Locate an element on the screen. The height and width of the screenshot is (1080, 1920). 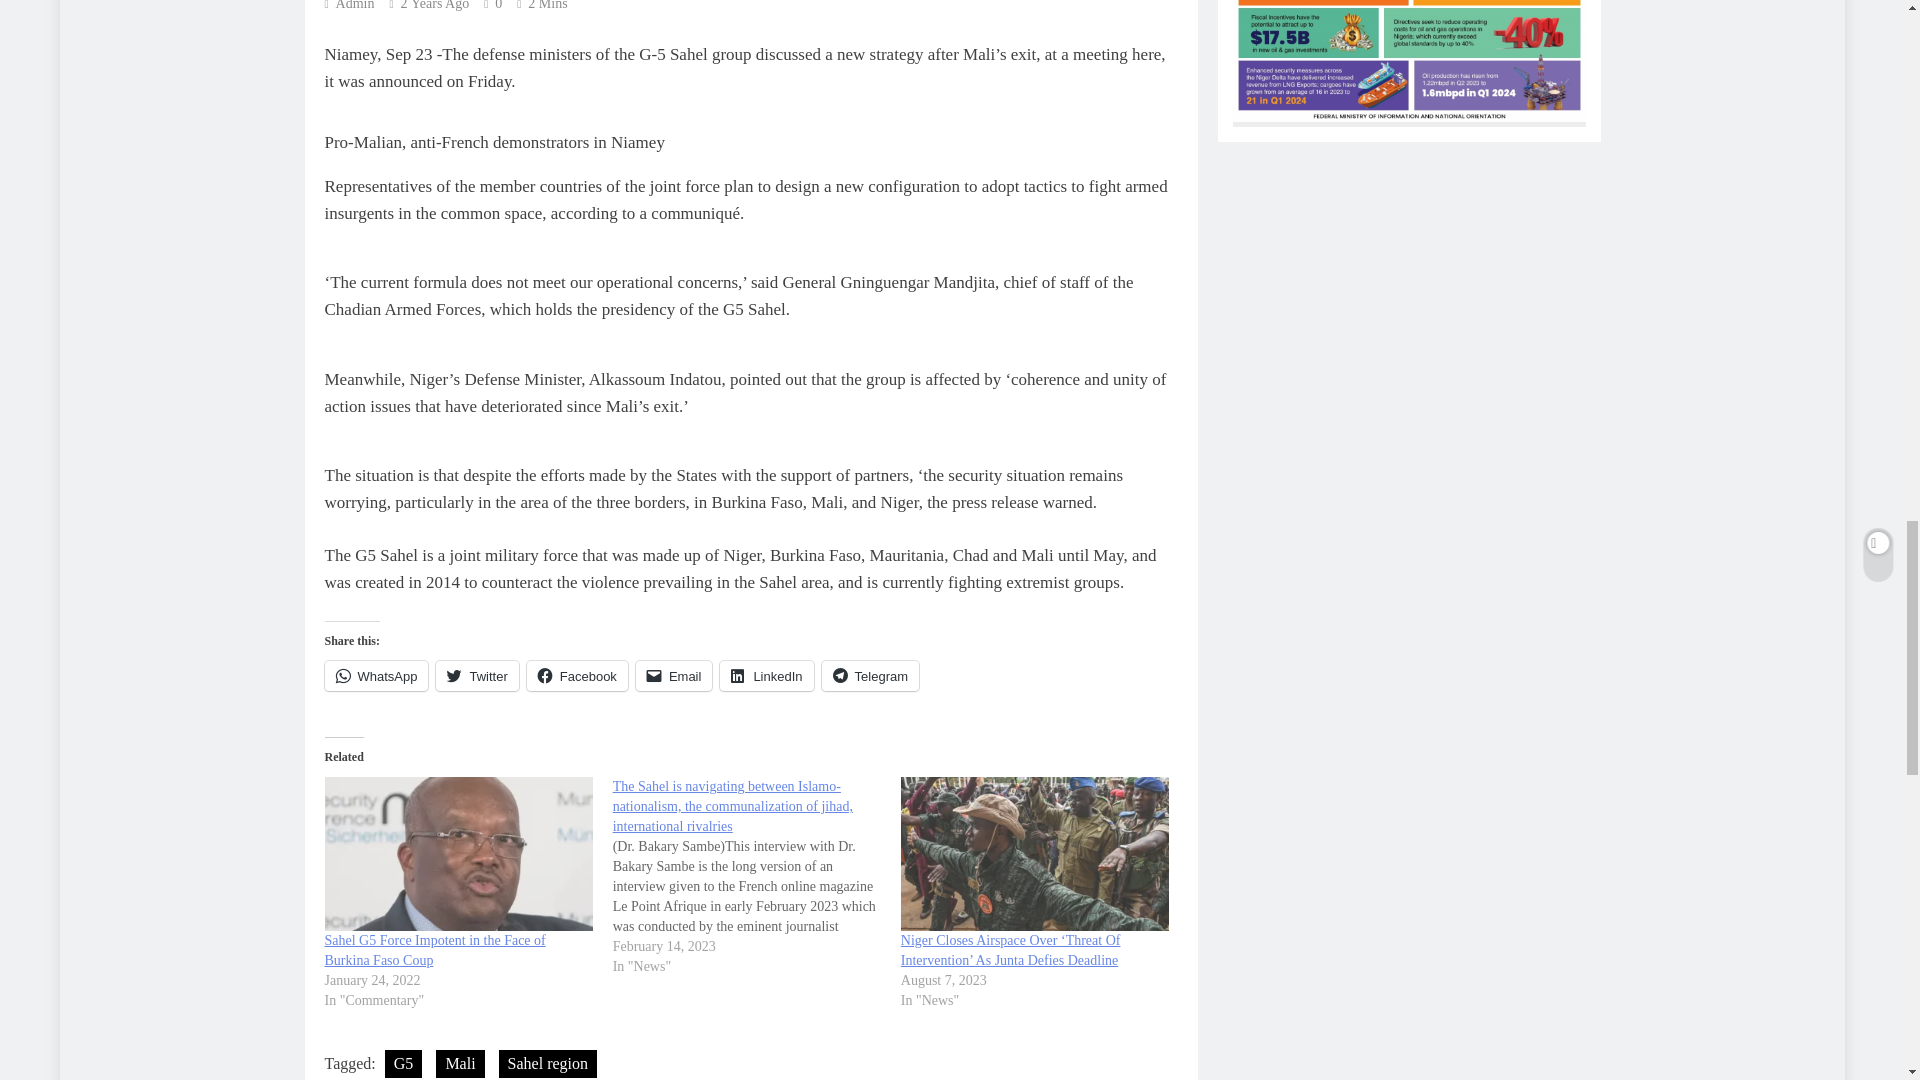
Admin is located at coordinates (349, 5).